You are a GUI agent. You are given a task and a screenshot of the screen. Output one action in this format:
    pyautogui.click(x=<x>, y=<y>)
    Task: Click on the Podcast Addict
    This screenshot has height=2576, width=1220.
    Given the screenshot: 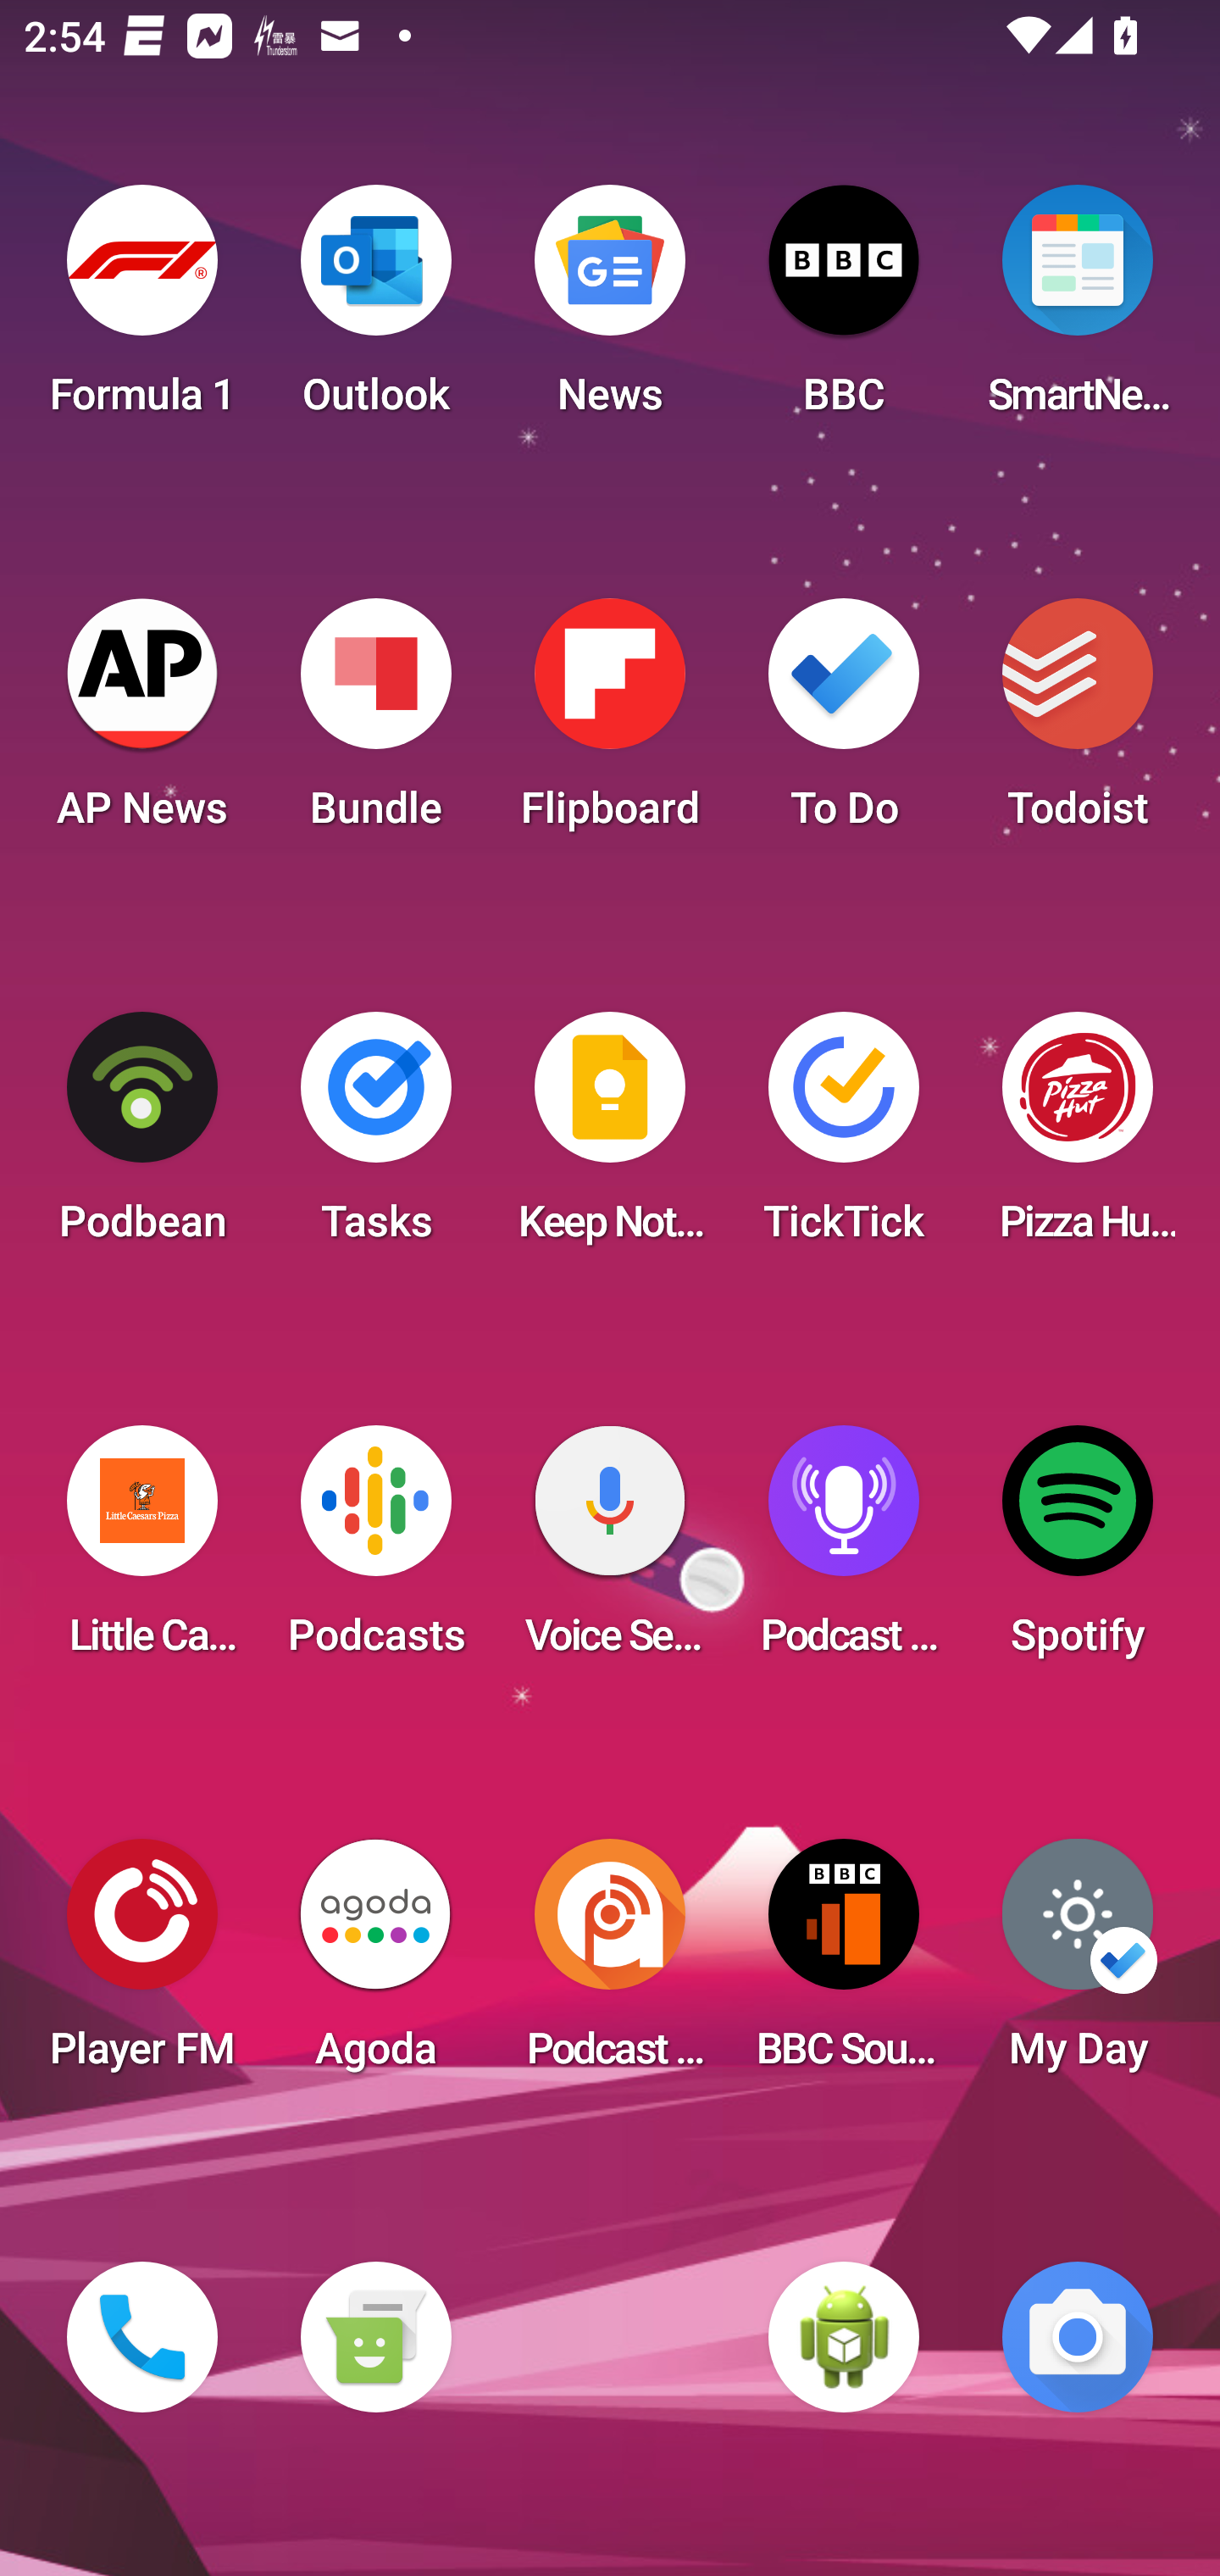 What is the action you would take?
    pyautogui.click(x=610, y=1964)
    